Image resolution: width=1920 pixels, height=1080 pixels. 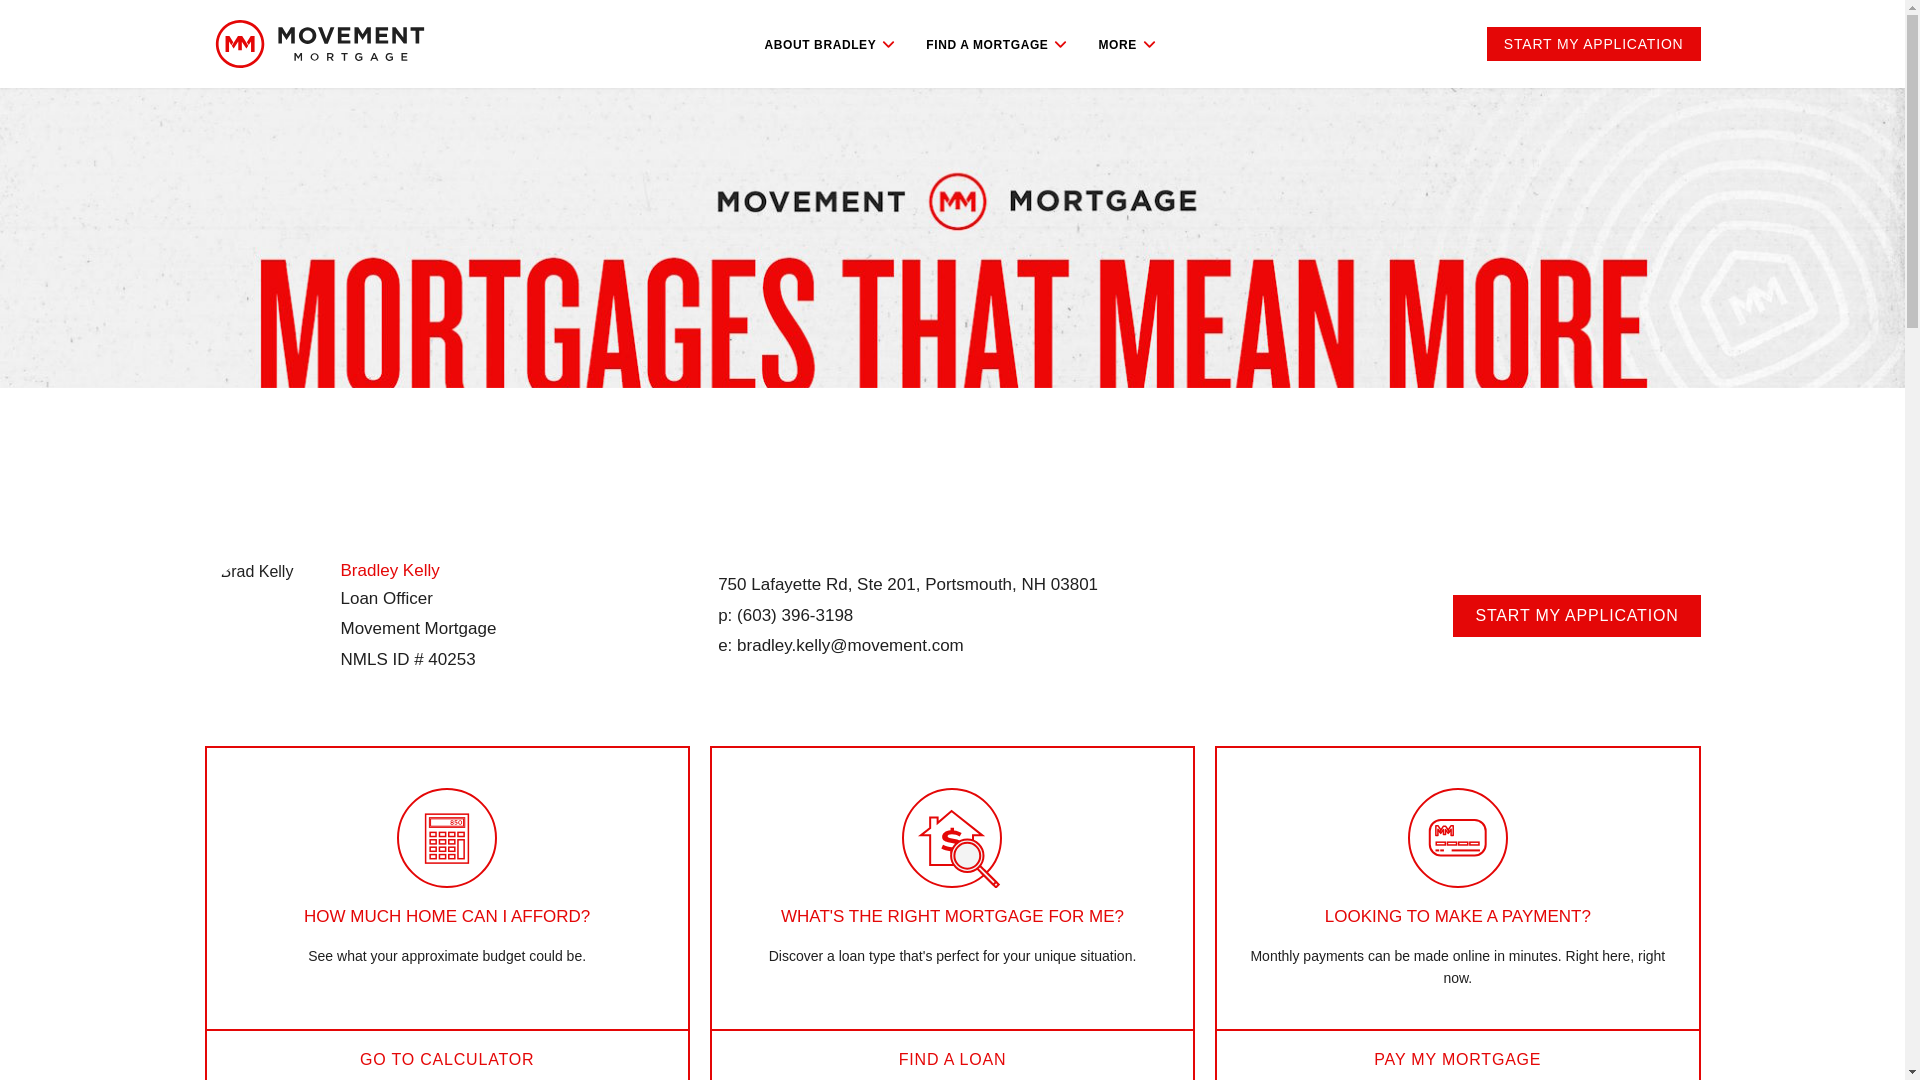 What do you see at coordinates (830, 44) in the screenshot?
I see `ABOUT BRADLEY` at bounding box center [830, 44].